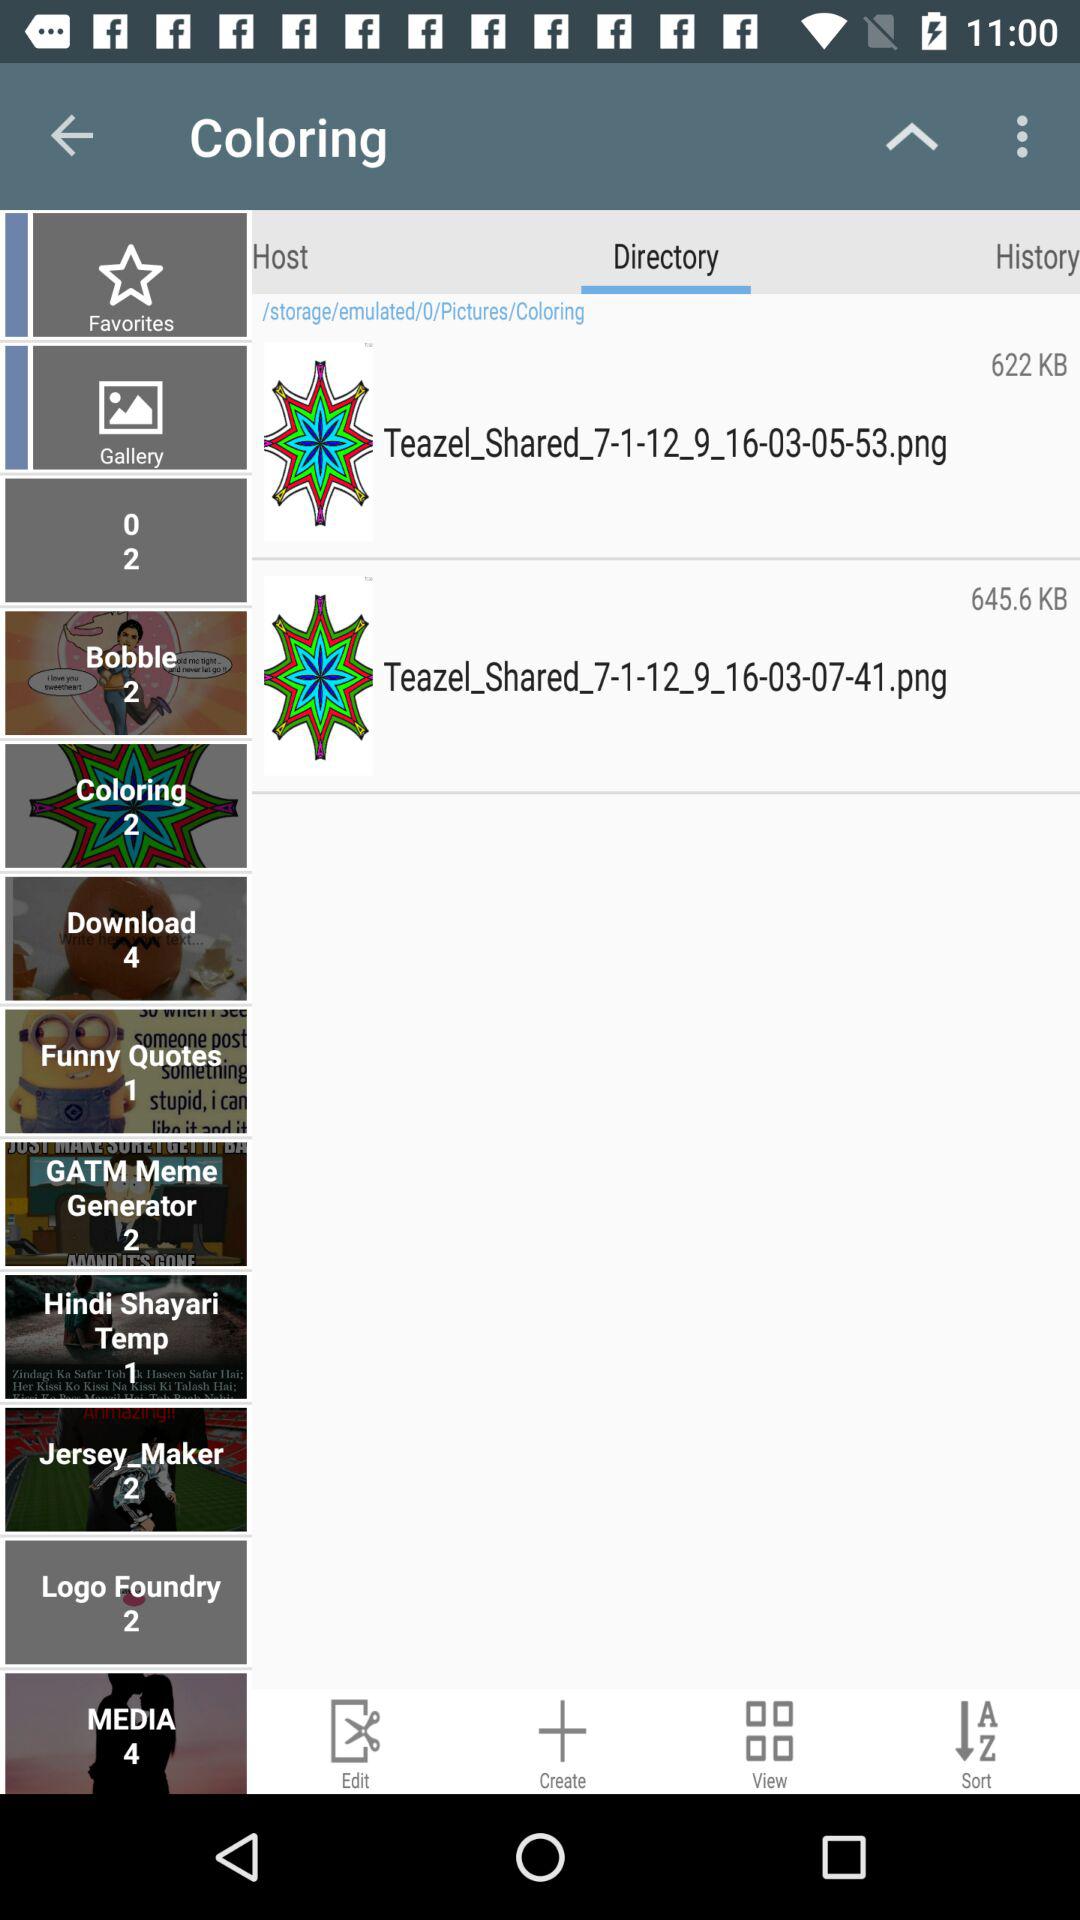 Image resolution: width=1080 pixels, height=1920 pixels. What do you see at coordinates (1028, 441) in the screenshot?
I see `tap the 622 kb item` at bounding box center [1028, 441].